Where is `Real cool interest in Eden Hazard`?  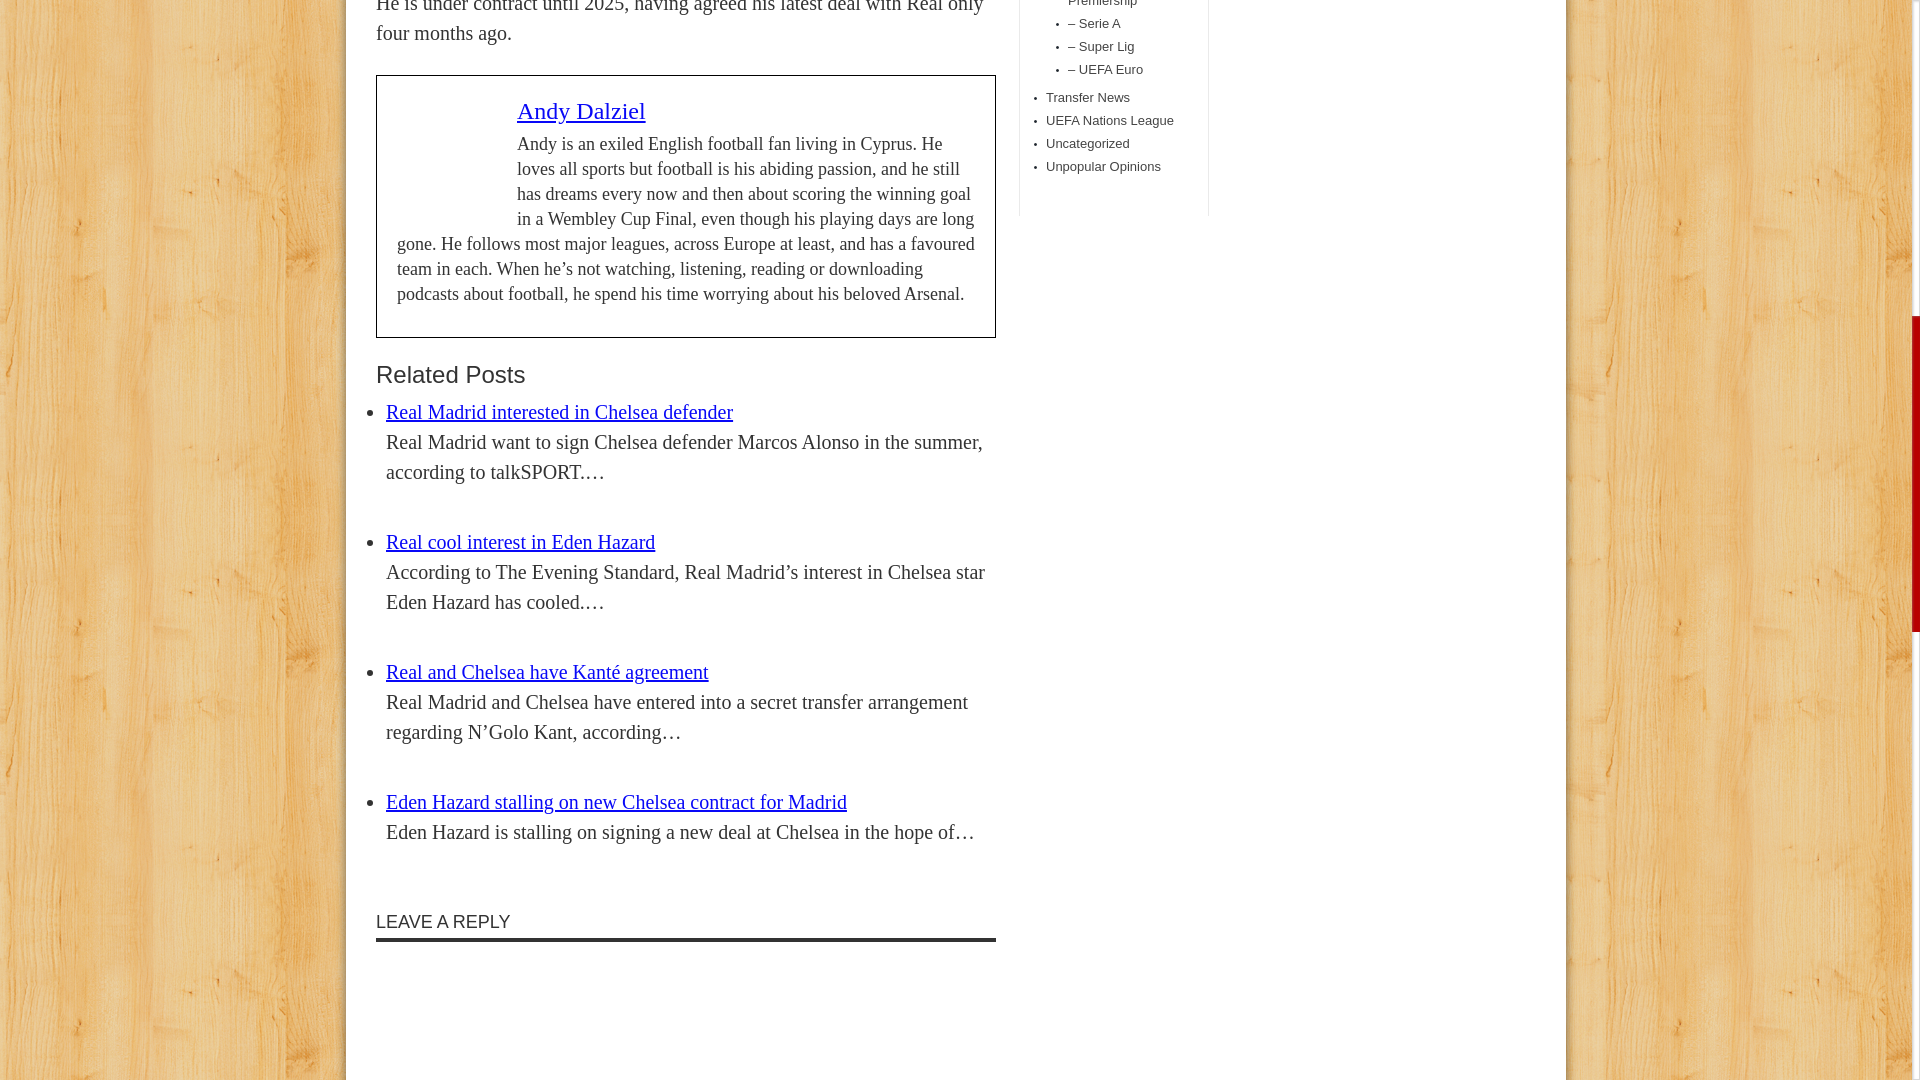
Real cool interest in Eden Hazard is located at coordinates (520, 542).